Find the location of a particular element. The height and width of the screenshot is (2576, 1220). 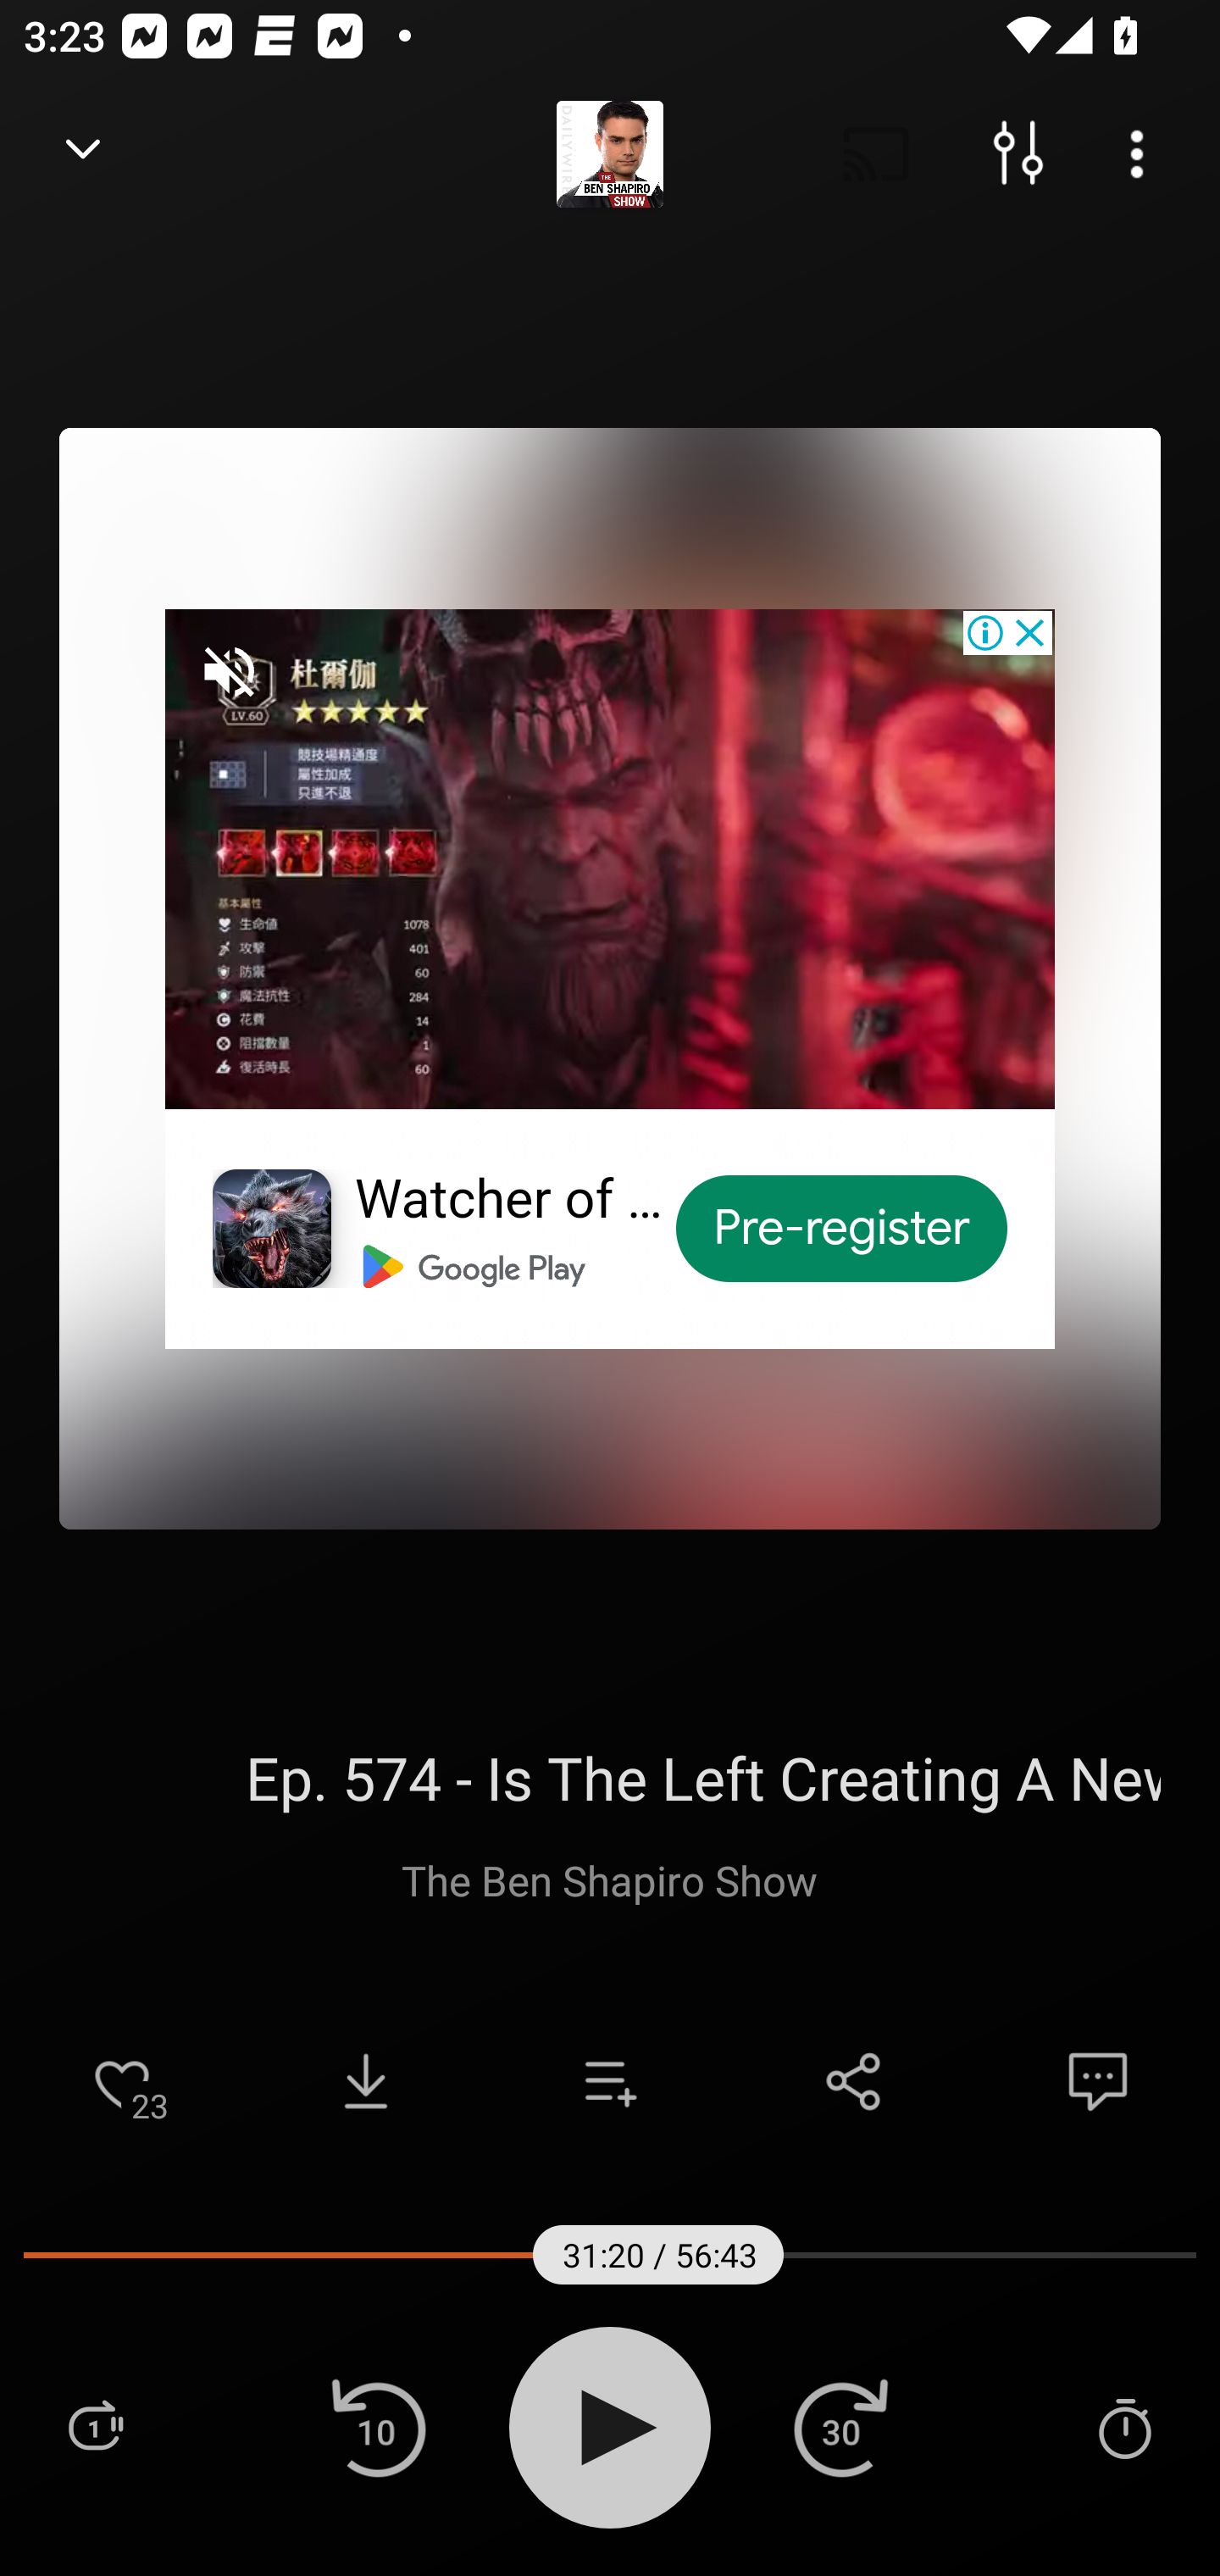

Pre-register is located at coordinates (842, 1229).